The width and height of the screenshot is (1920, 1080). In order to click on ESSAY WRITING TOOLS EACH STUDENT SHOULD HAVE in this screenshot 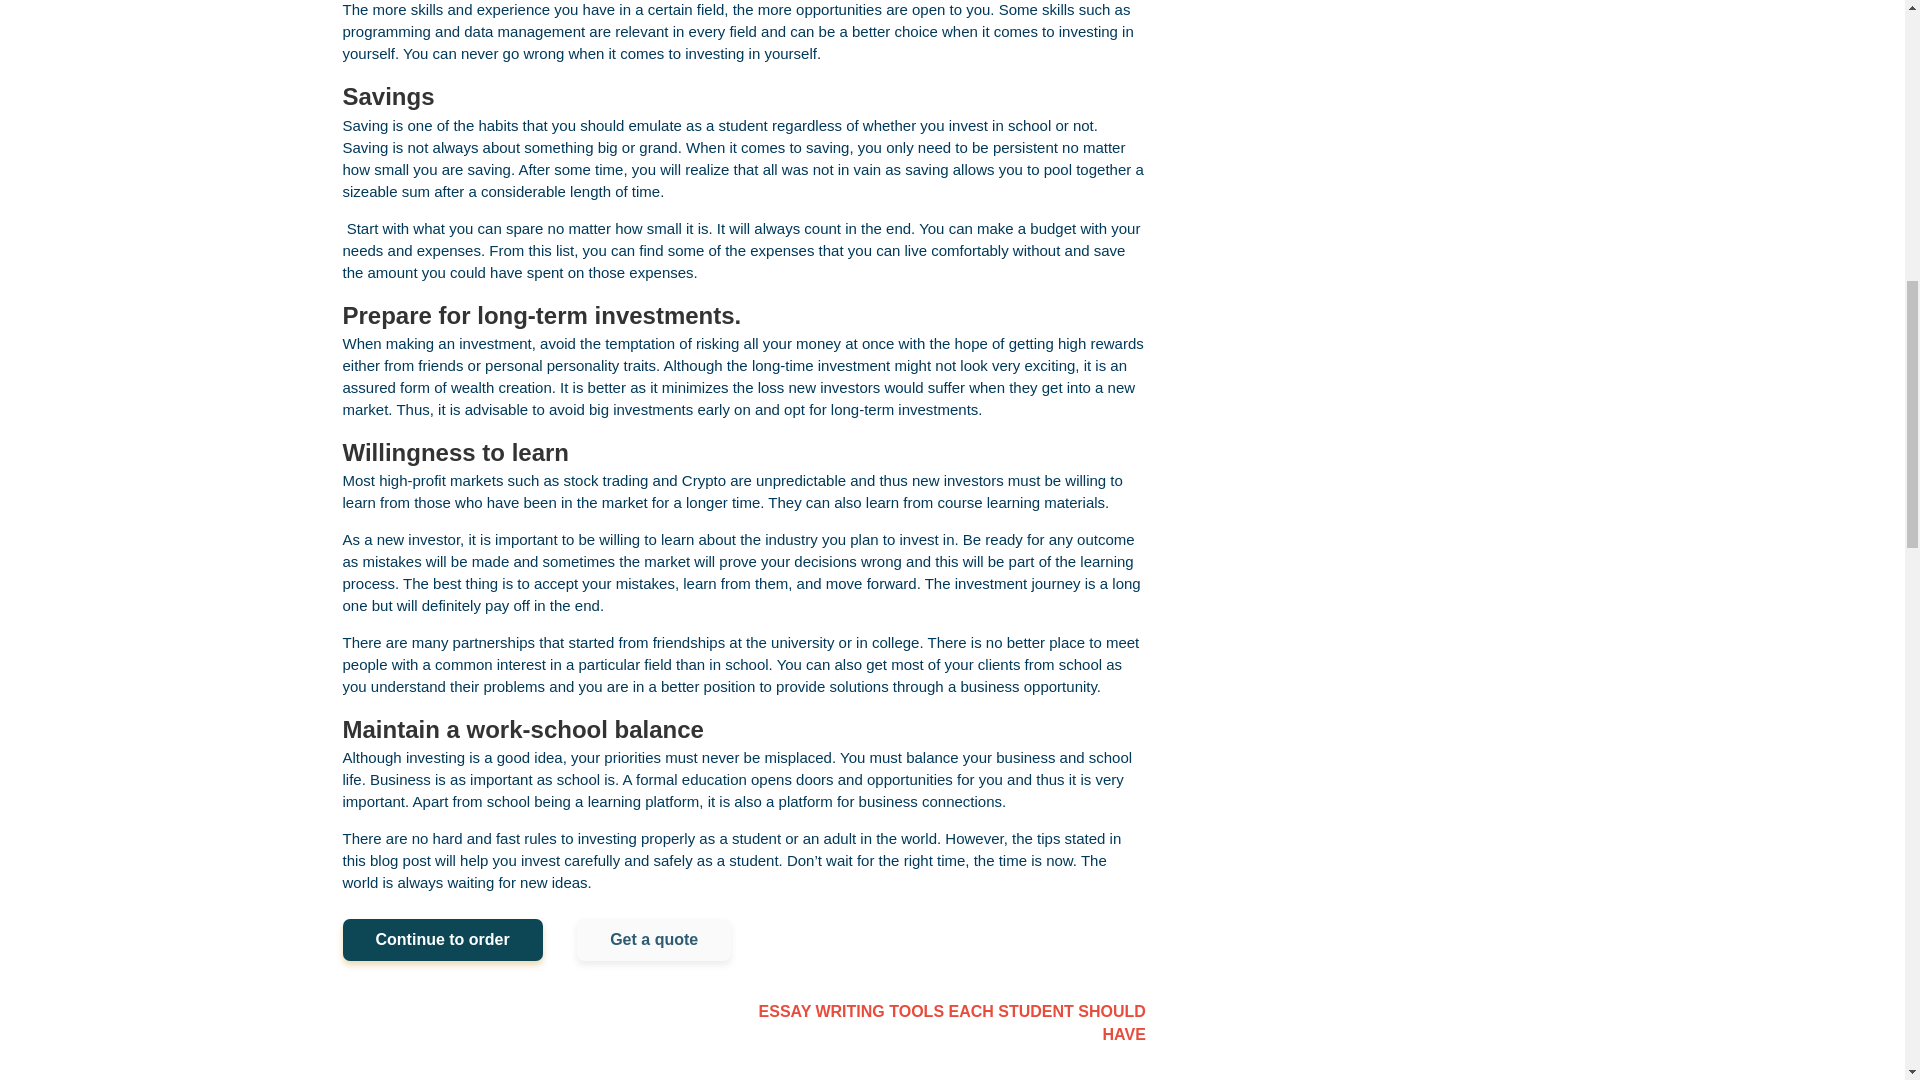, I will do `click(945, 1024)`.